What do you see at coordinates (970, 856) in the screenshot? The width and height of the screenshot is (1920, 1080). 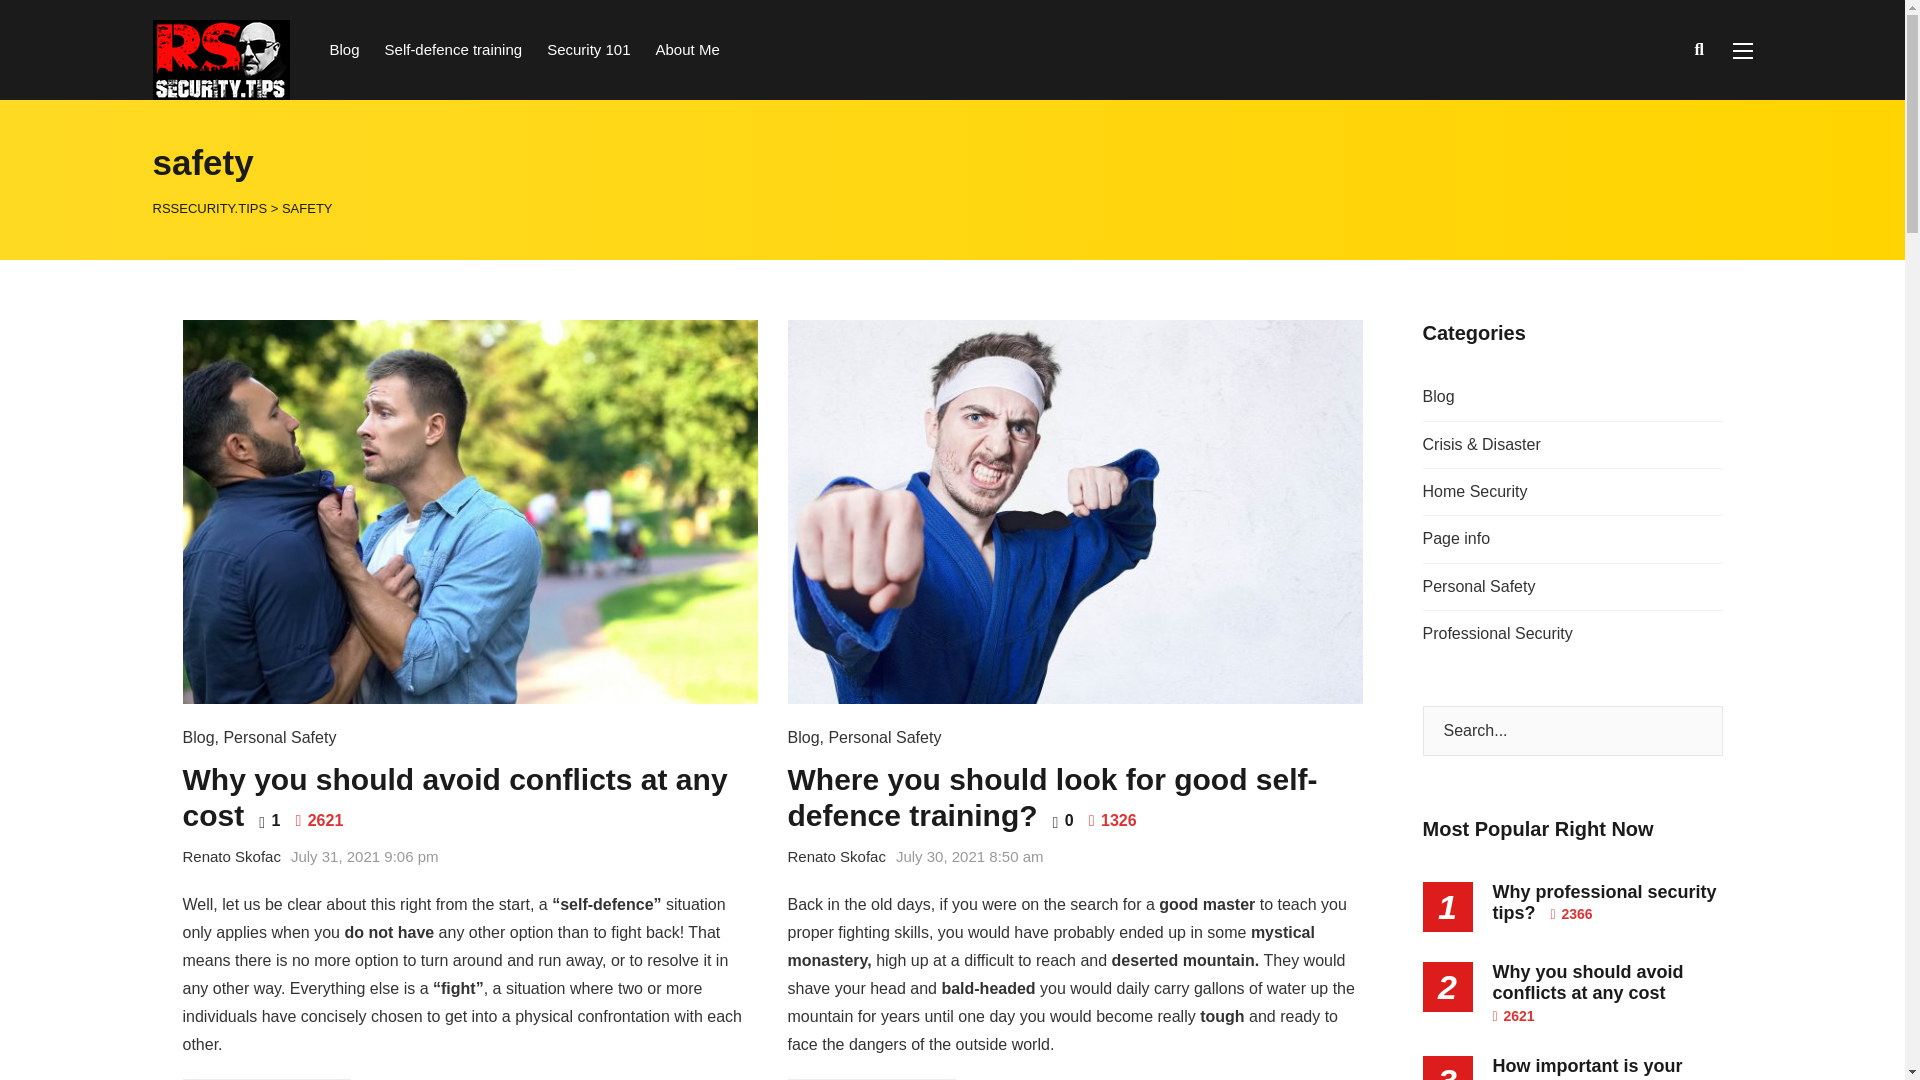 I see `July 30, 2021 8:50 am` at bounding box center [970, 856].